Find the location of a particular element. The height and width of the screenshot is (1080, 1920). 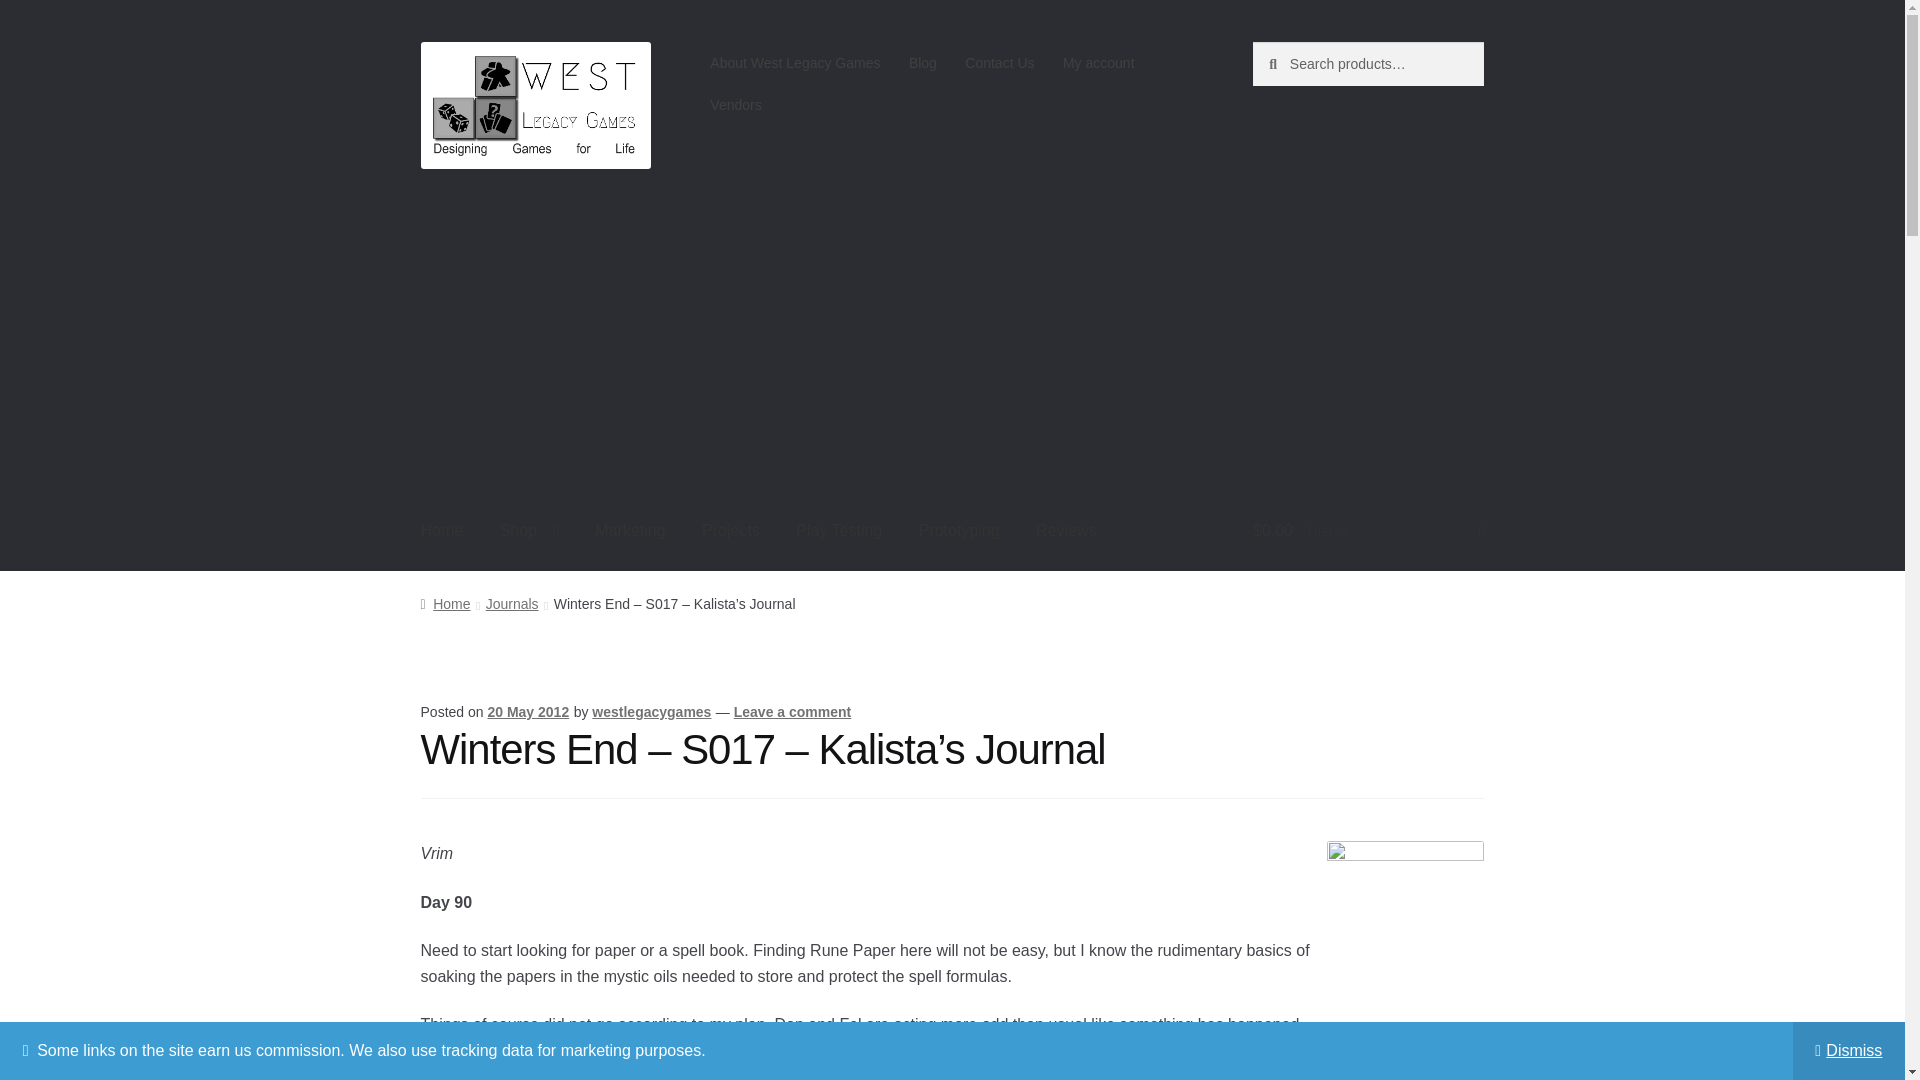

Marketing is located at coordinates (630, 531).